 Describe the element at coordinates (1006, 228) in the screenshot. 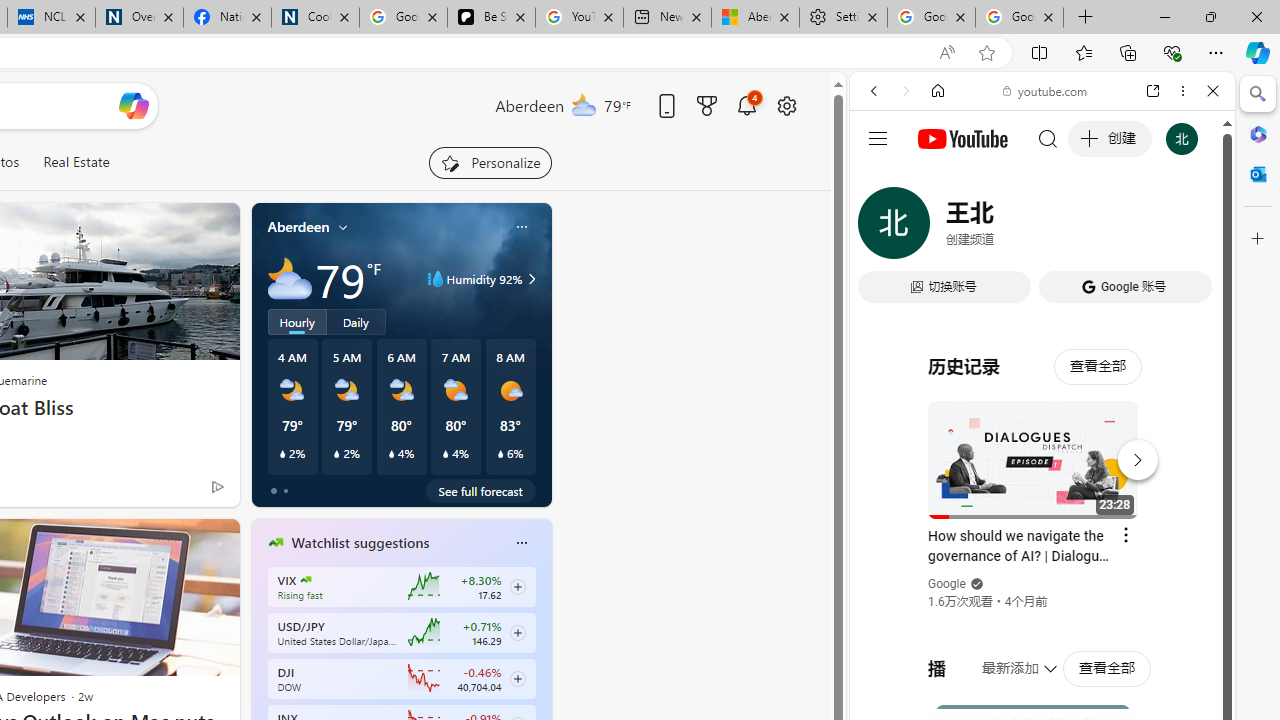

I see `Search Filter, VIDEOS` at that location.